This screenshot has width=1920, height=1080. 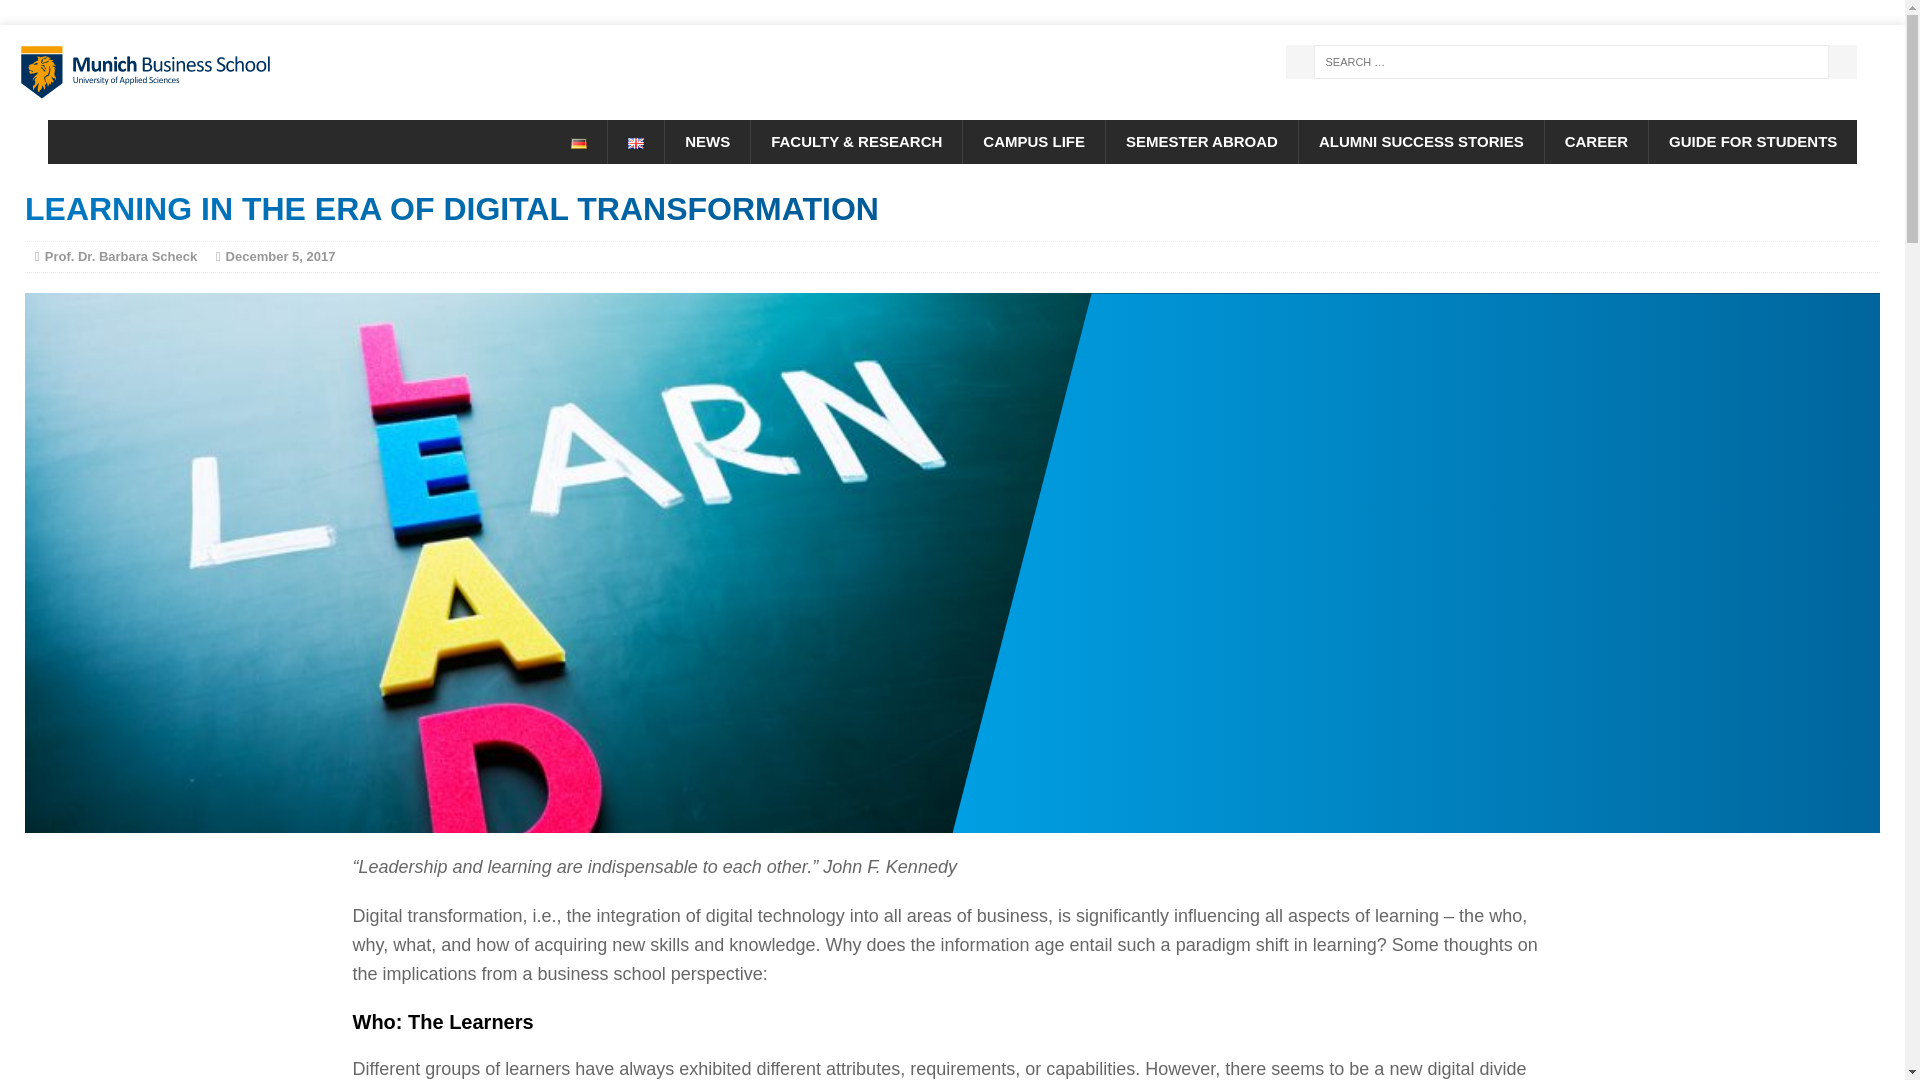 What do you see at coordinates (1420, 142) in the screenshot?
I see `ALUMNI SUCCESS STORIES` at bounding box center [1420, 142].